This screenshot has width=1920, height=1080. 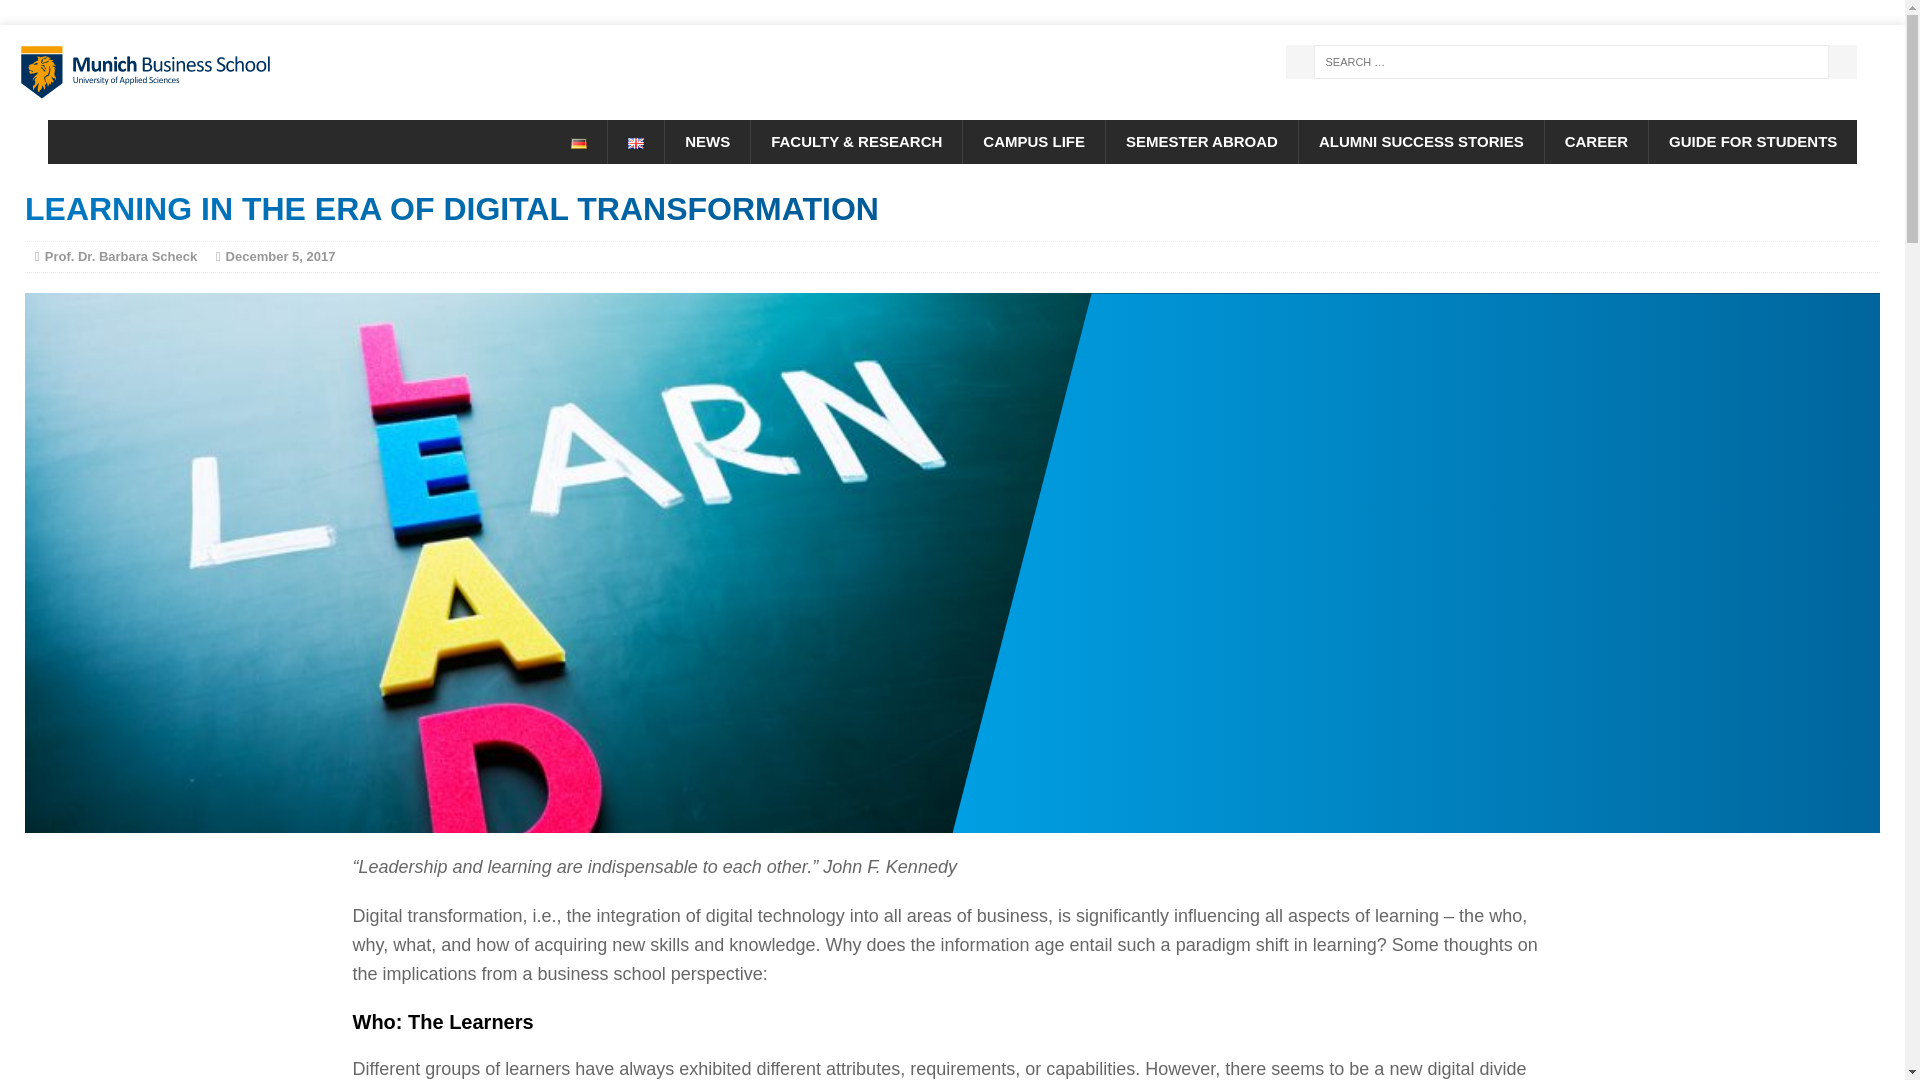 What do you see at coordinates (1420, 142) in the screenshot?
I see `ALUMNI SUCCESS STORIES` at bounding box center [1420, 142].